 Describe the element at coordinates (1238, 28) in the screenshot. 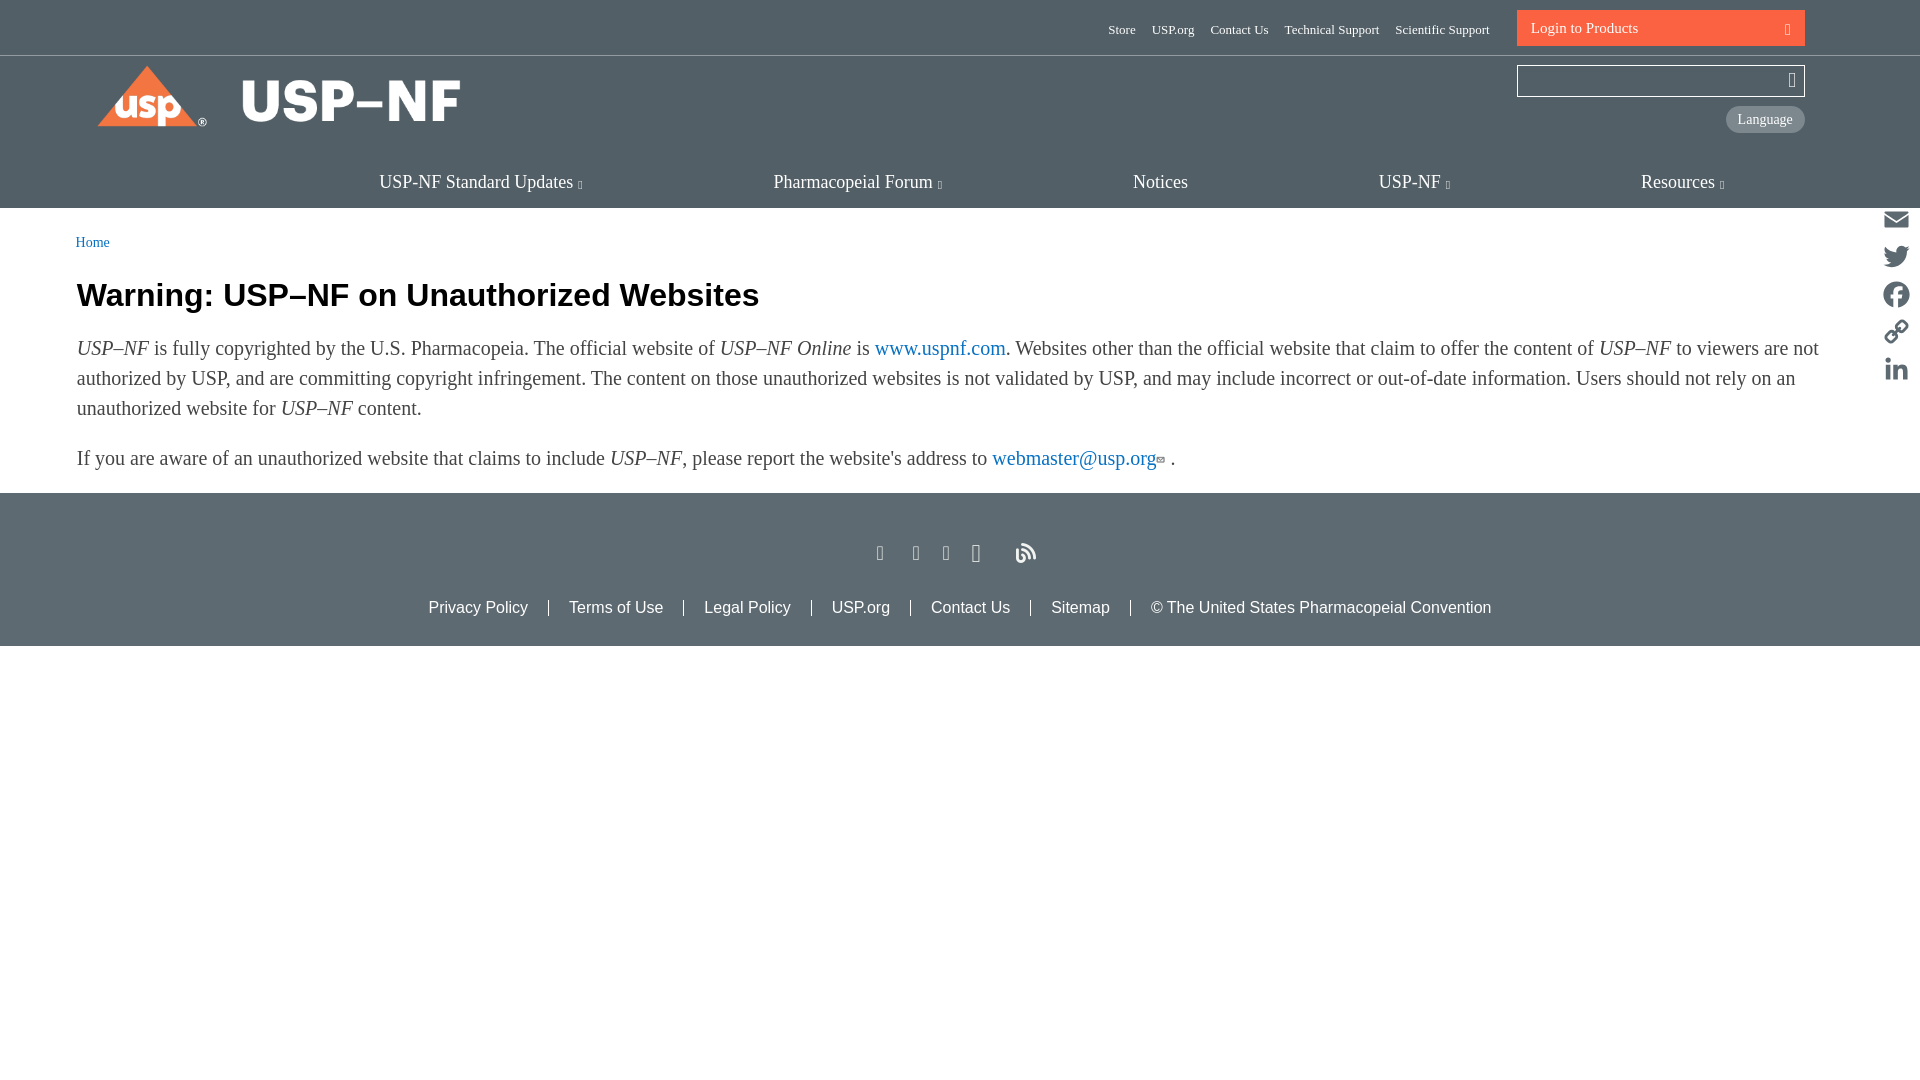

I see `Contact Us` at that location.